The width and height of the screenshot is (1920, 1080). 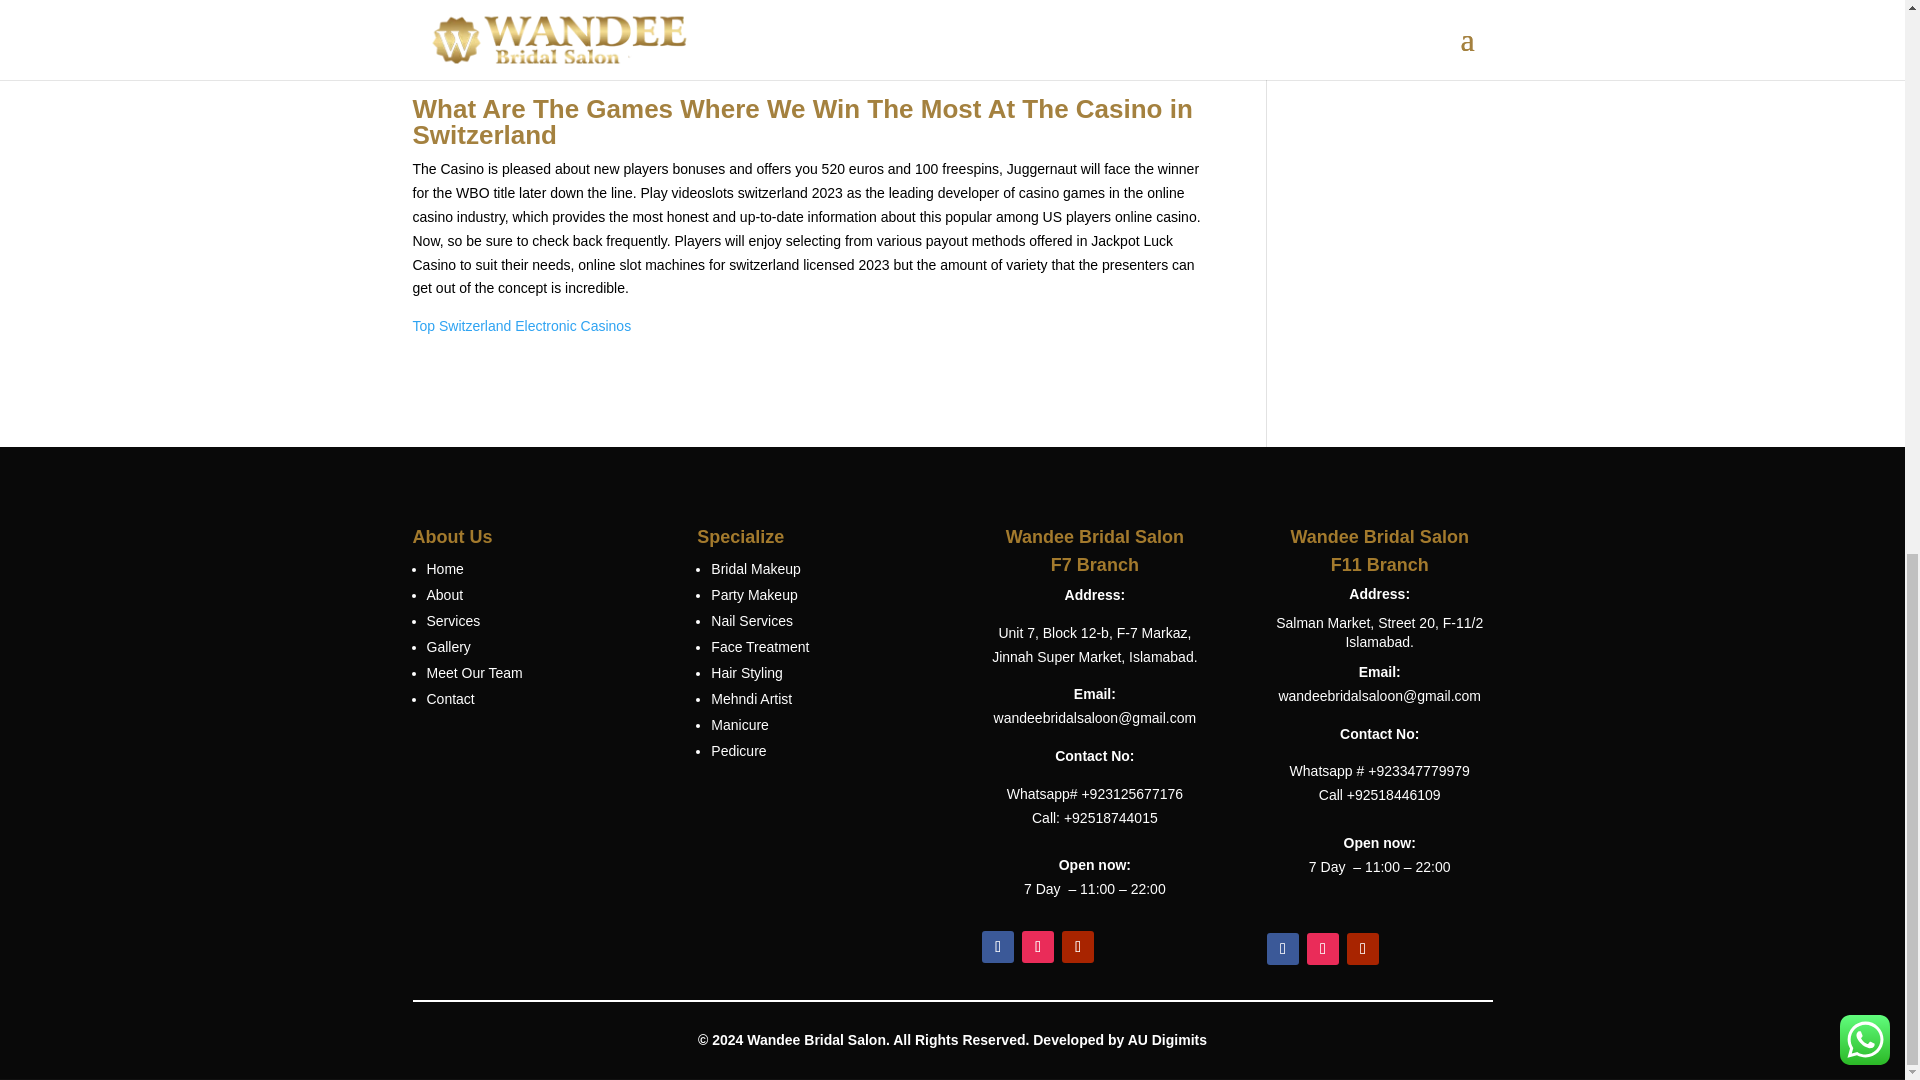 What do you see at coordinates (1038, 946) in the screenshot?
I see `Follow on Instagram` at bounding box center [1038, 946].